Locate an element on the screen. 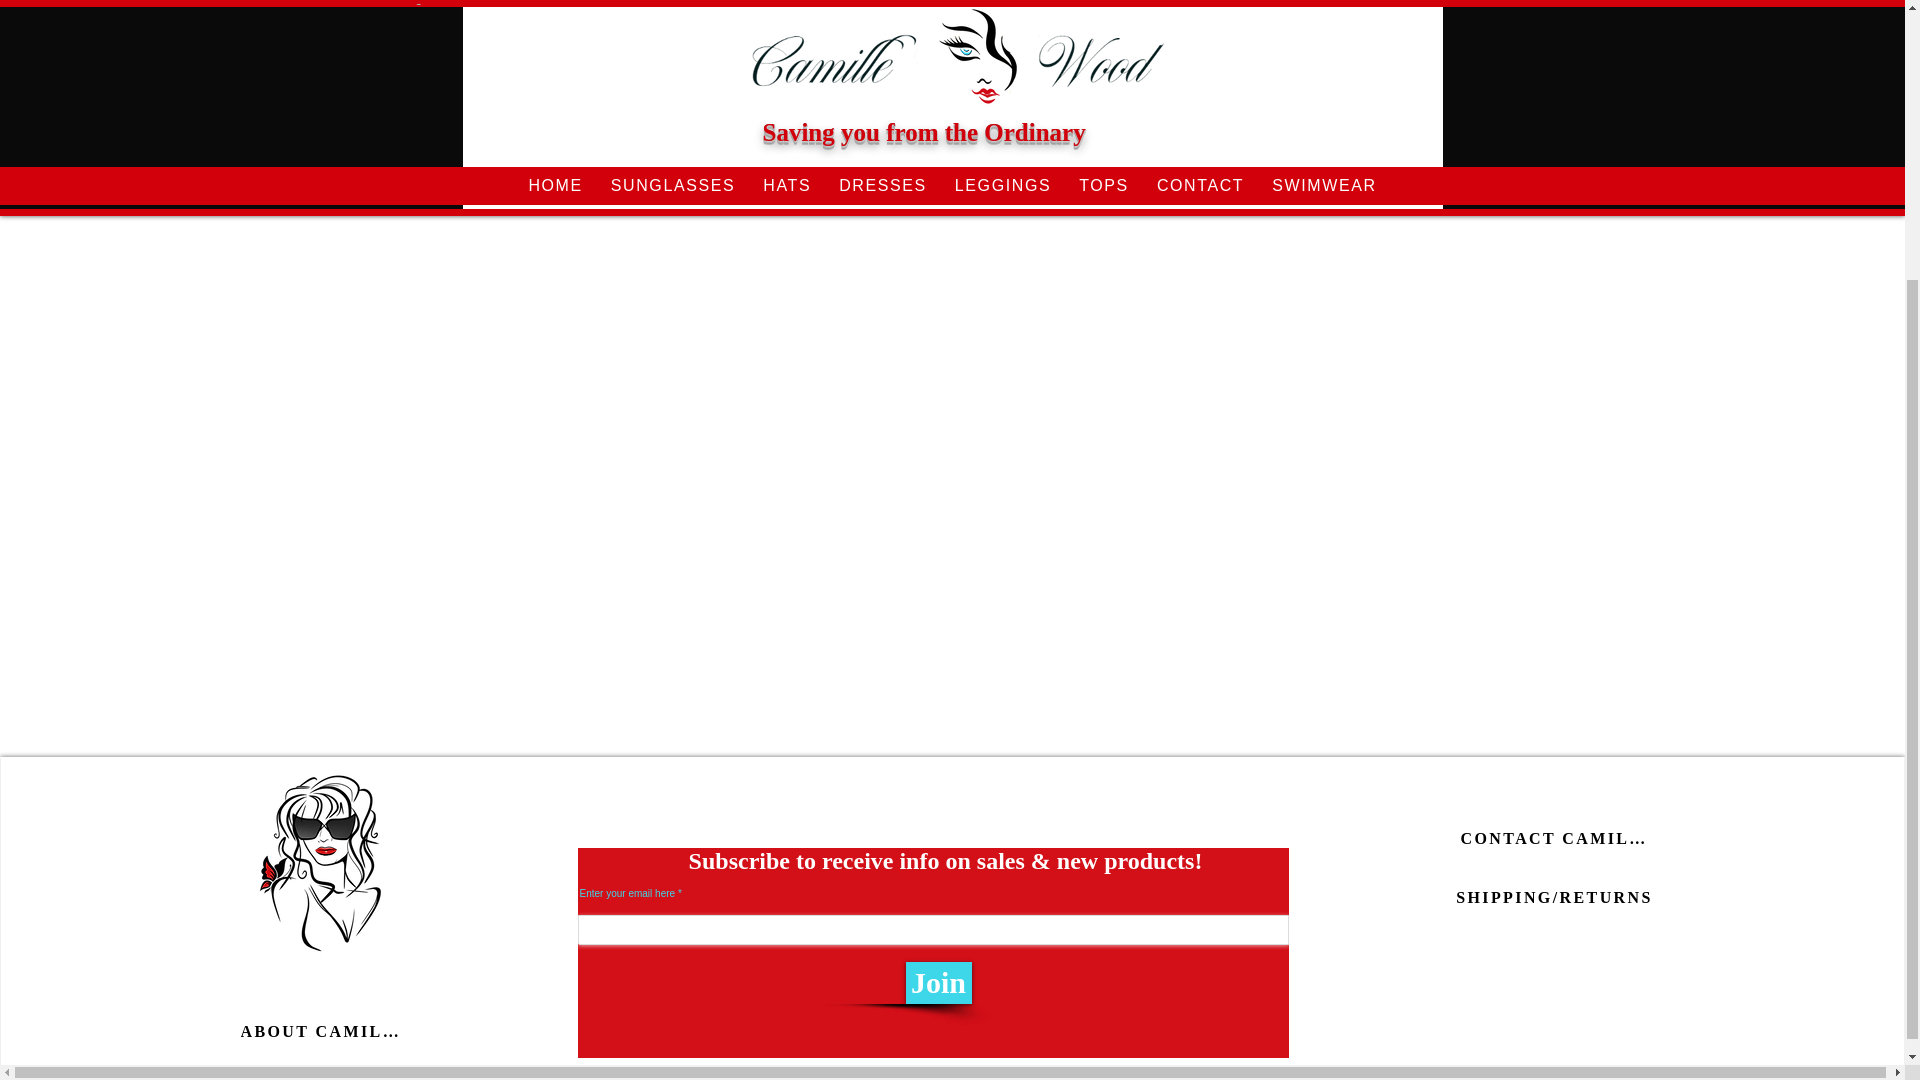  ABOUT CAMILLE is located at coordinates (322, 1031).